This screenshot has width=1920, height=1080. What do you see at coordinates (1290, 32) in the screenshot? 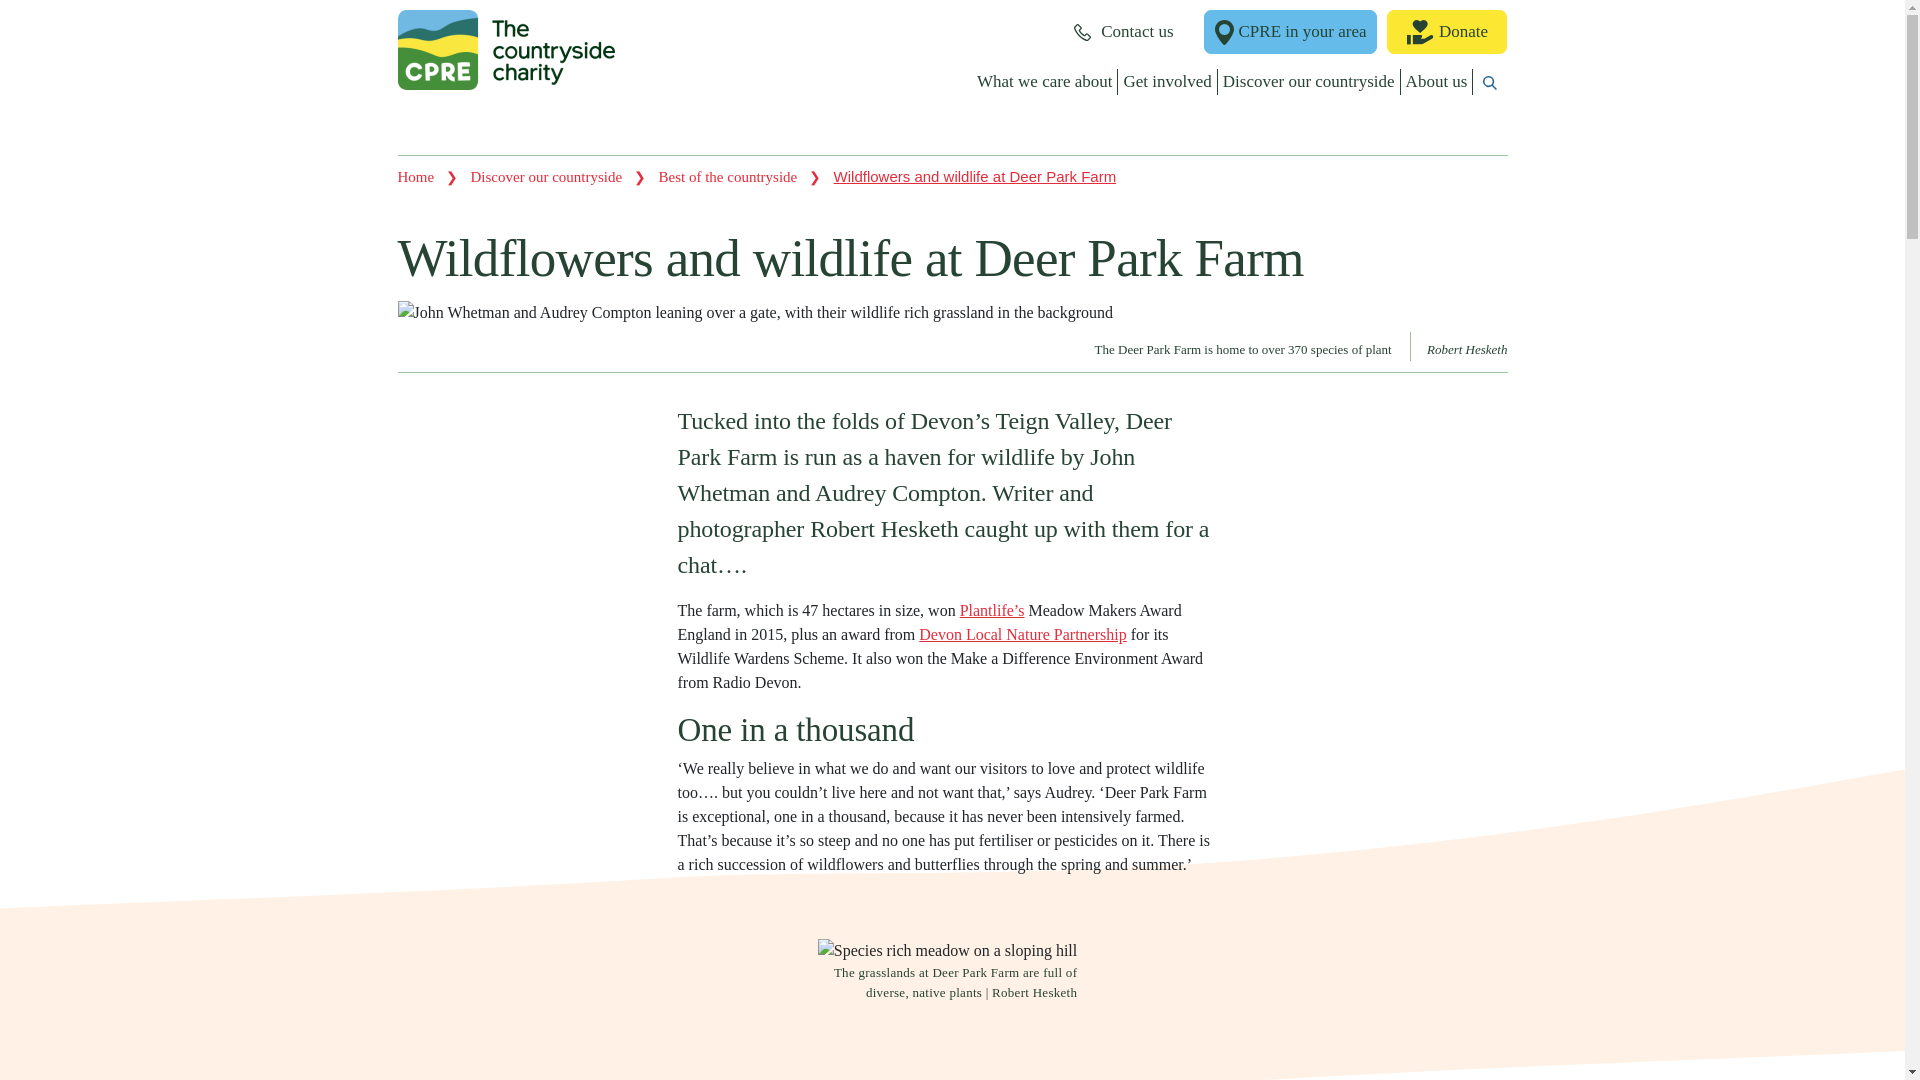
I see `CPRE in your area` at bounding box center [1290, 32].